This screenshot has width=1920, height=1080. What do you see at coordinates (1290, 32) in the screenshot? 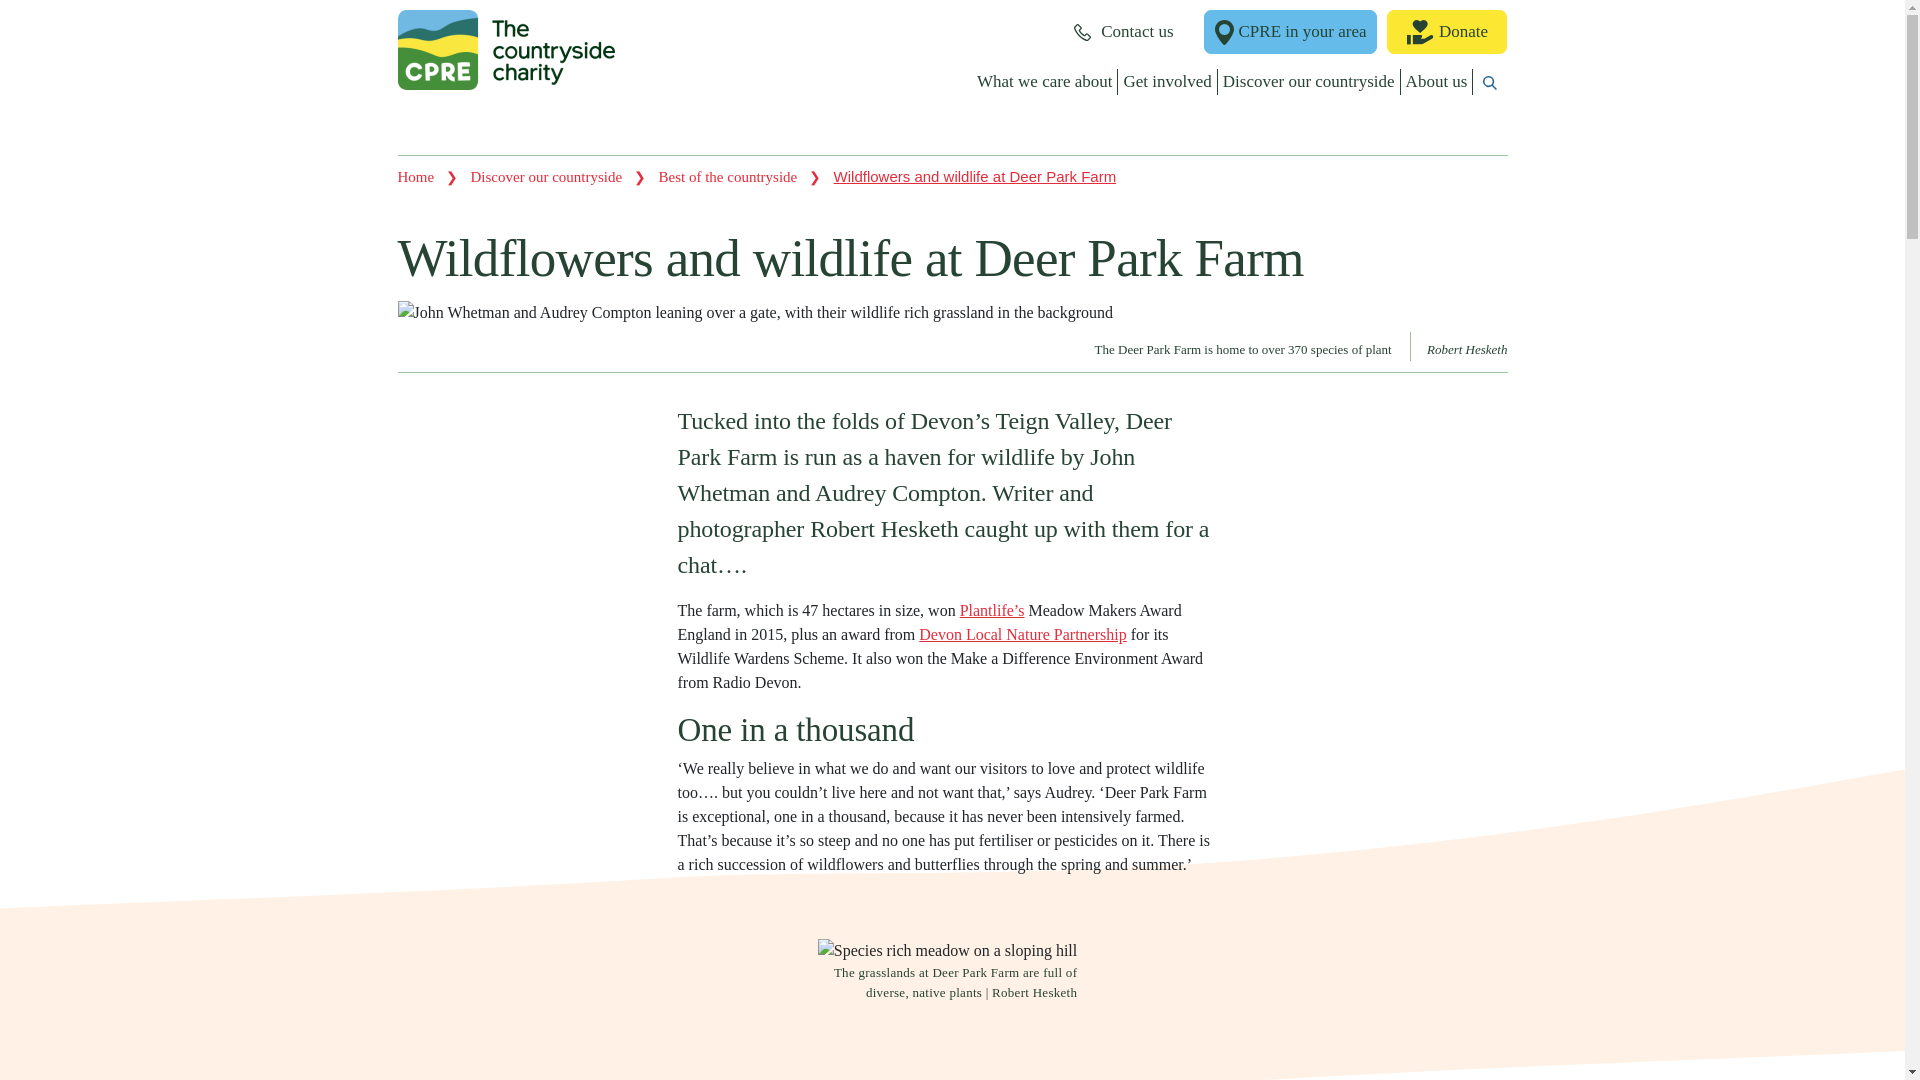
I see `CPRE in your area` at bounding box center [1290, 32].